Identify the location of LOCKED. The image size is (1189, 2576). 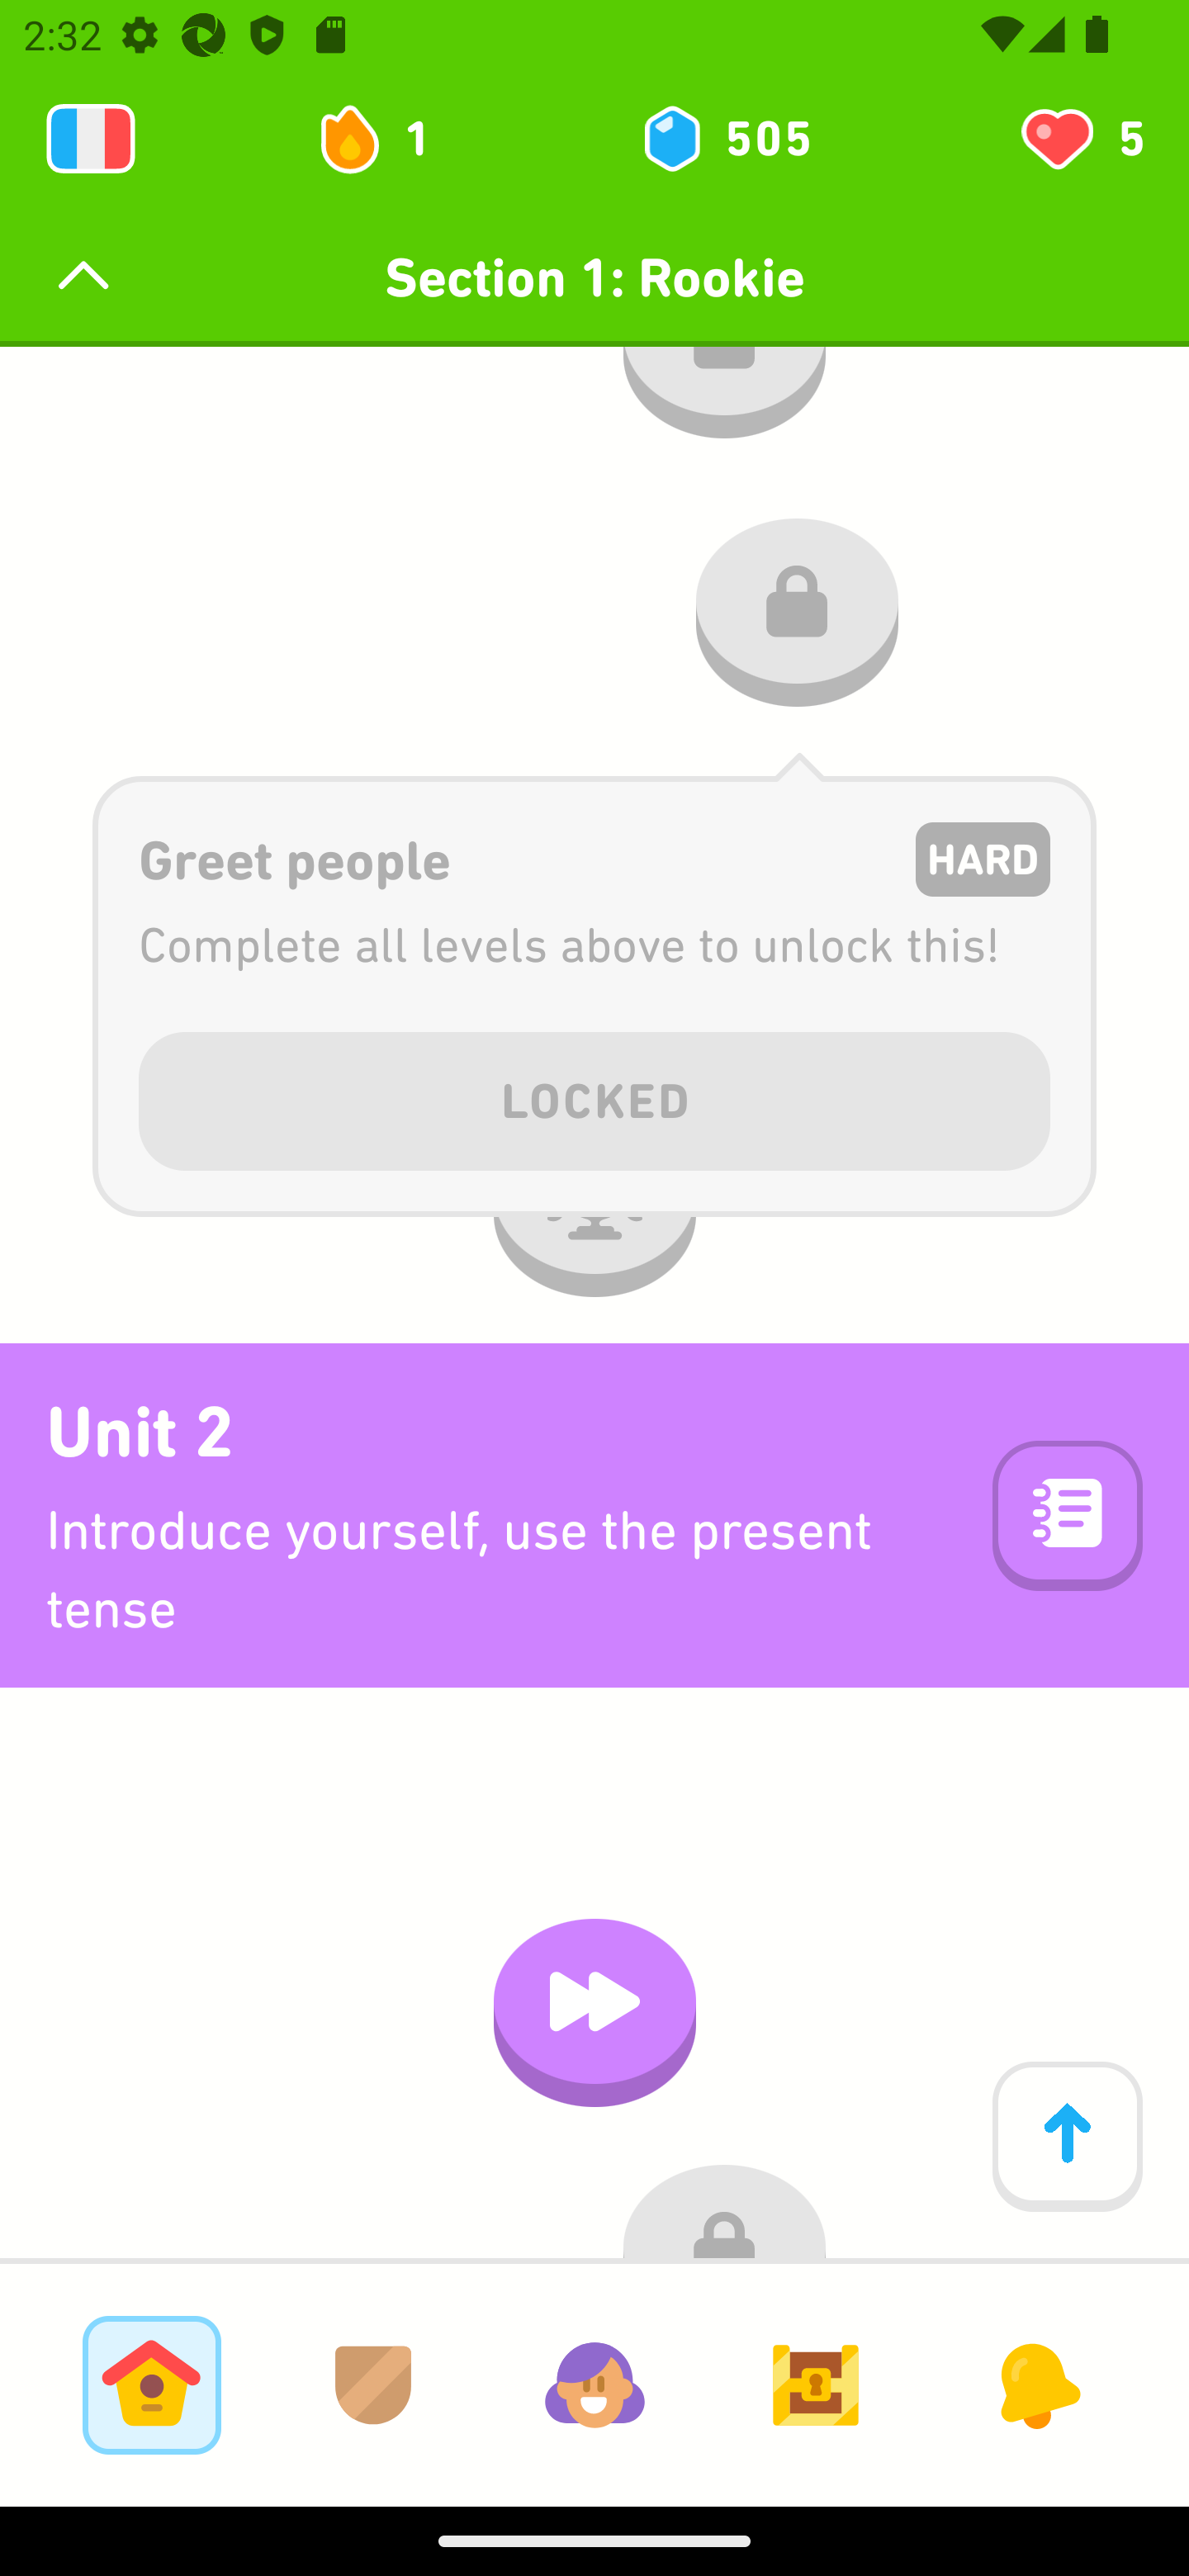
(594, 1095).